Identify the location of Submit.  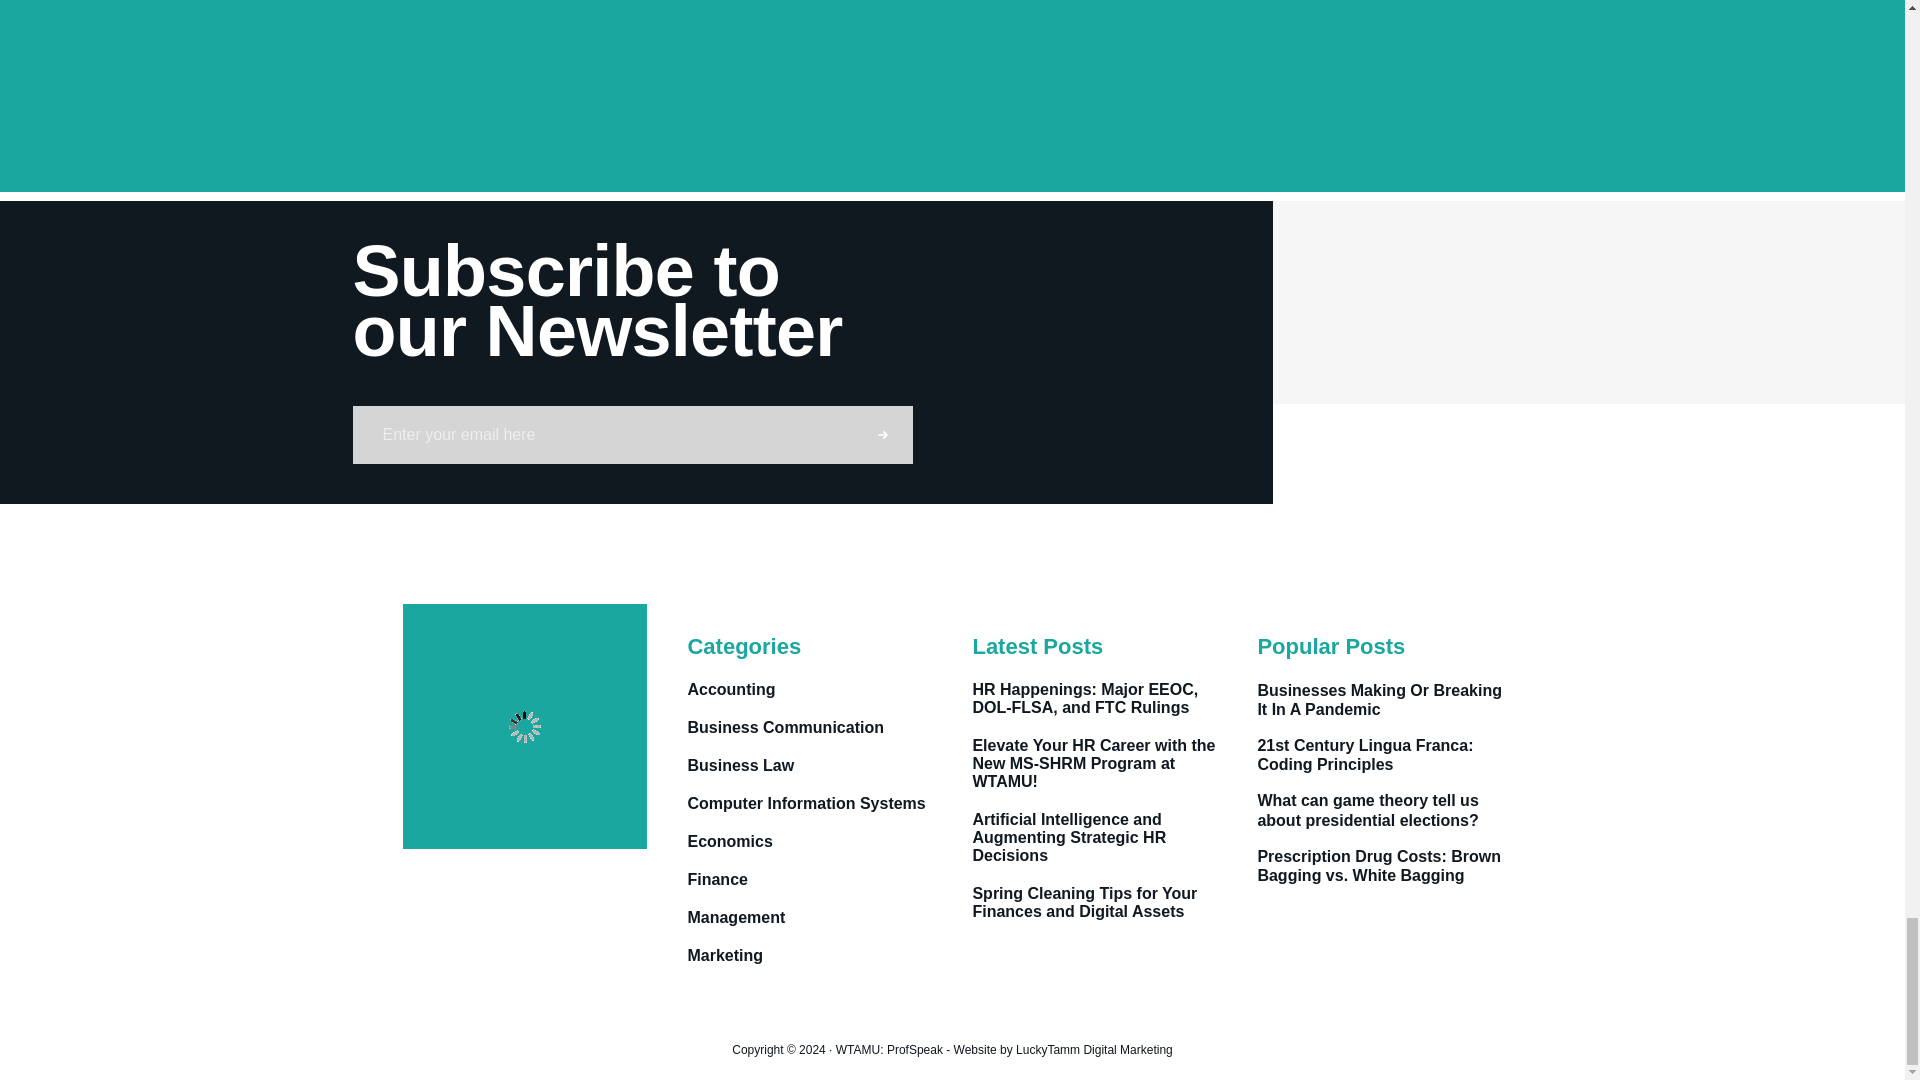
(882, 435).